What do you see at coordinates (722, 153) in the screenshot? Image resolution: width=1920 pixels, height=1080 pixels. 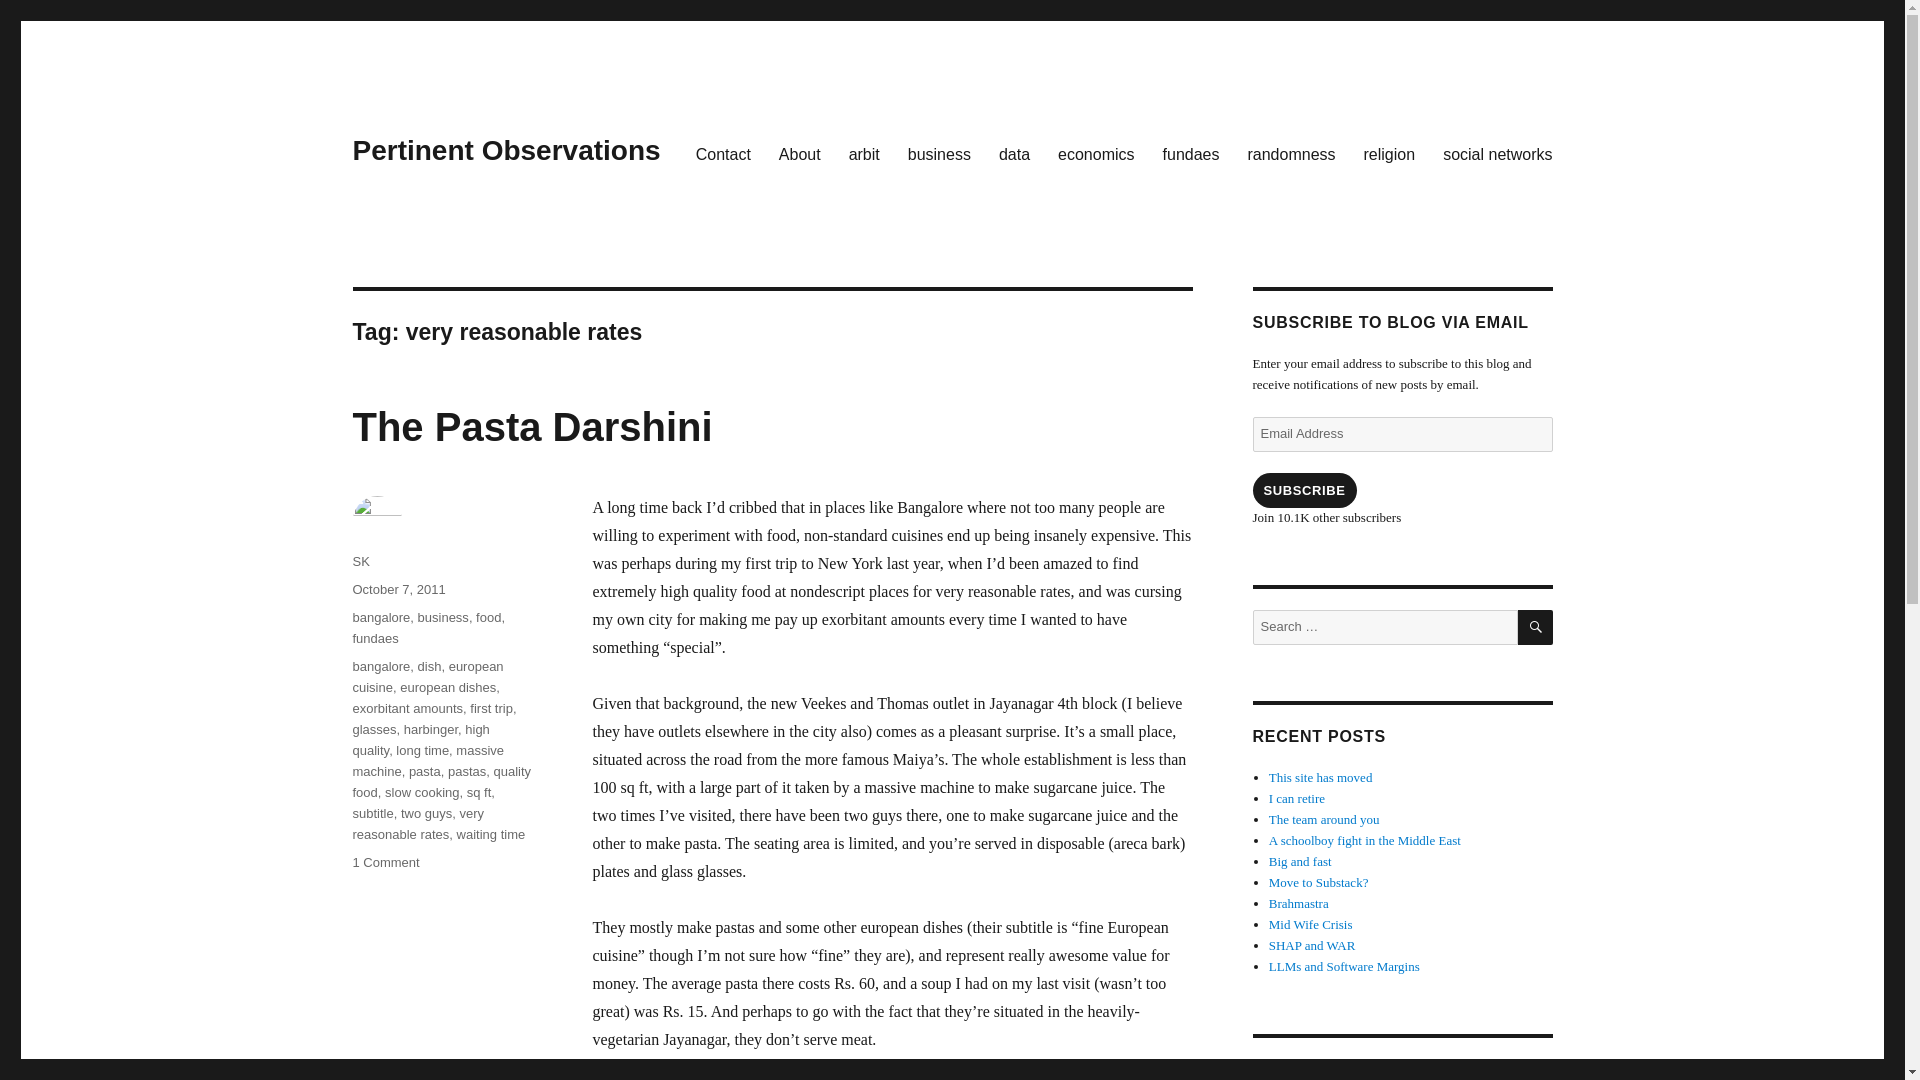 I see `Contact` at bounding box center [722, 153].